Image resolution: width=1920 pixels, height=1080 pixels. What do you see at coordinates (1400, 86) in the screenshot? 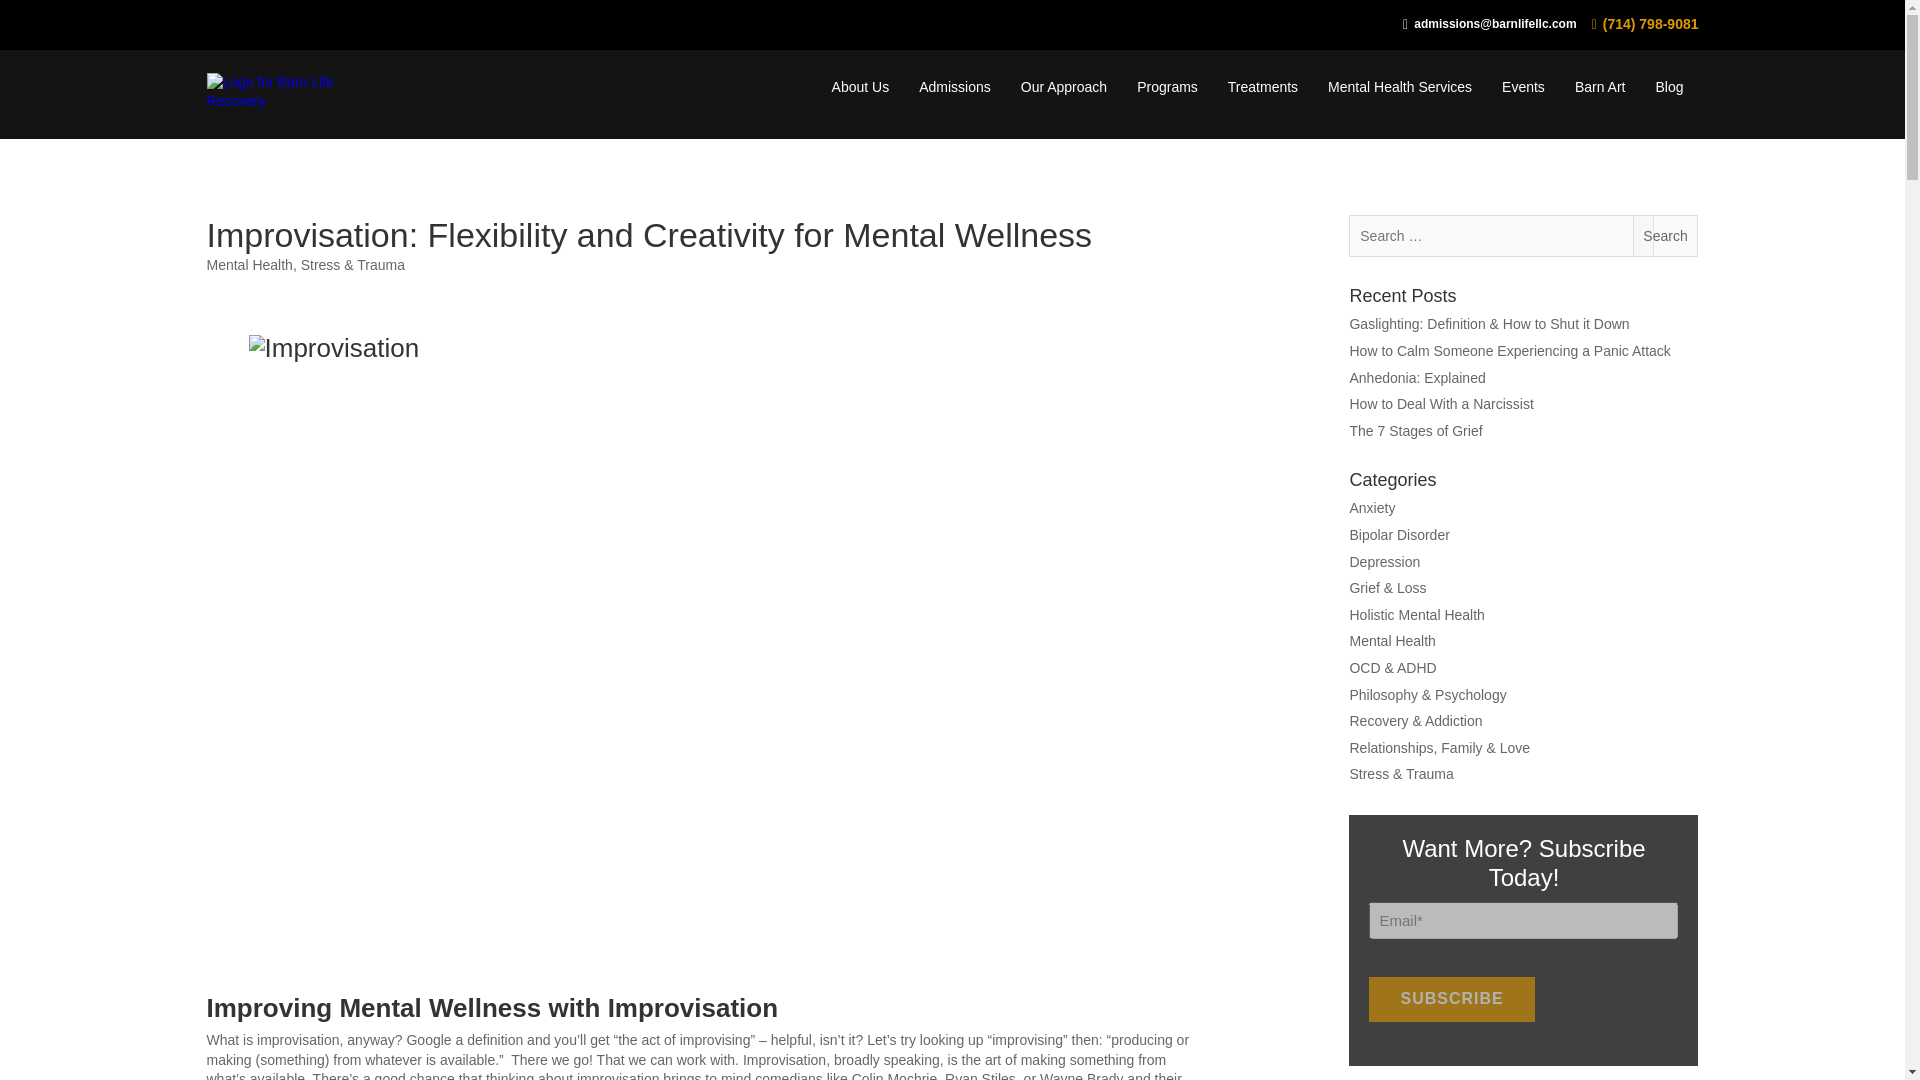
I see `Mental Health Services` at bounding box center [1400, 86].